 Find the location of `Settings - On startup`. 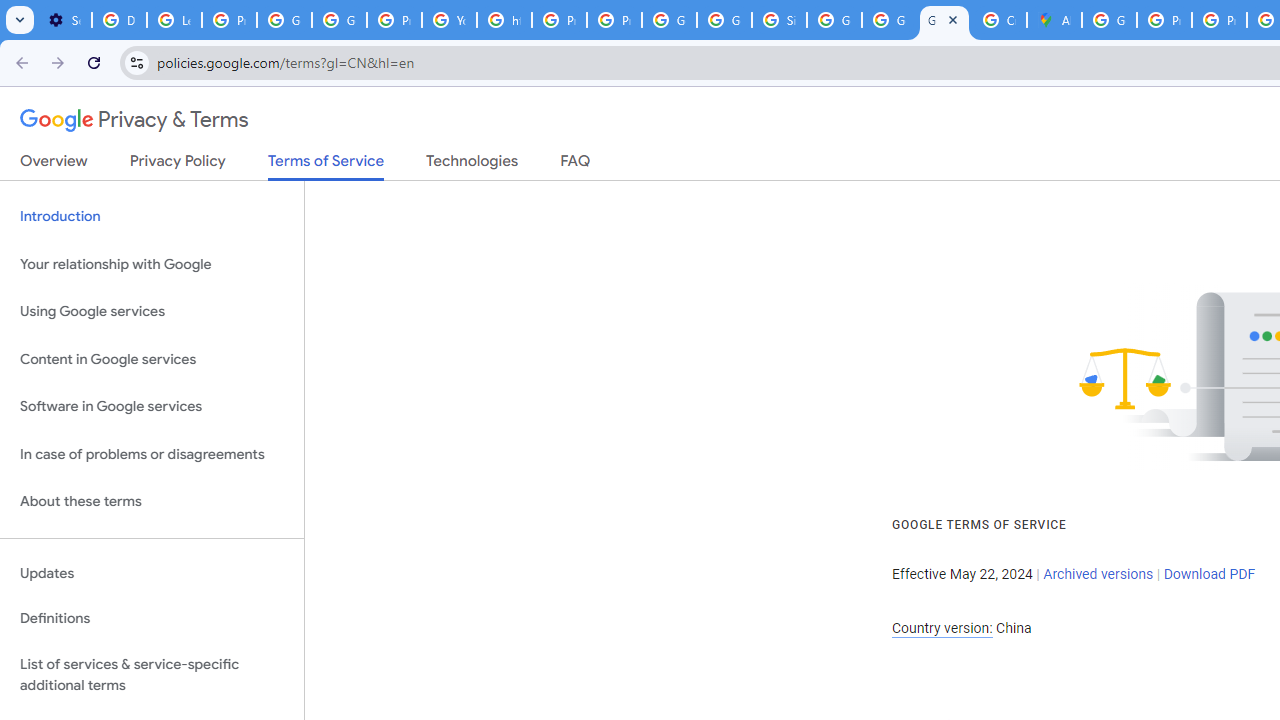

Settings - On startup is located at coordinates (64, 20).